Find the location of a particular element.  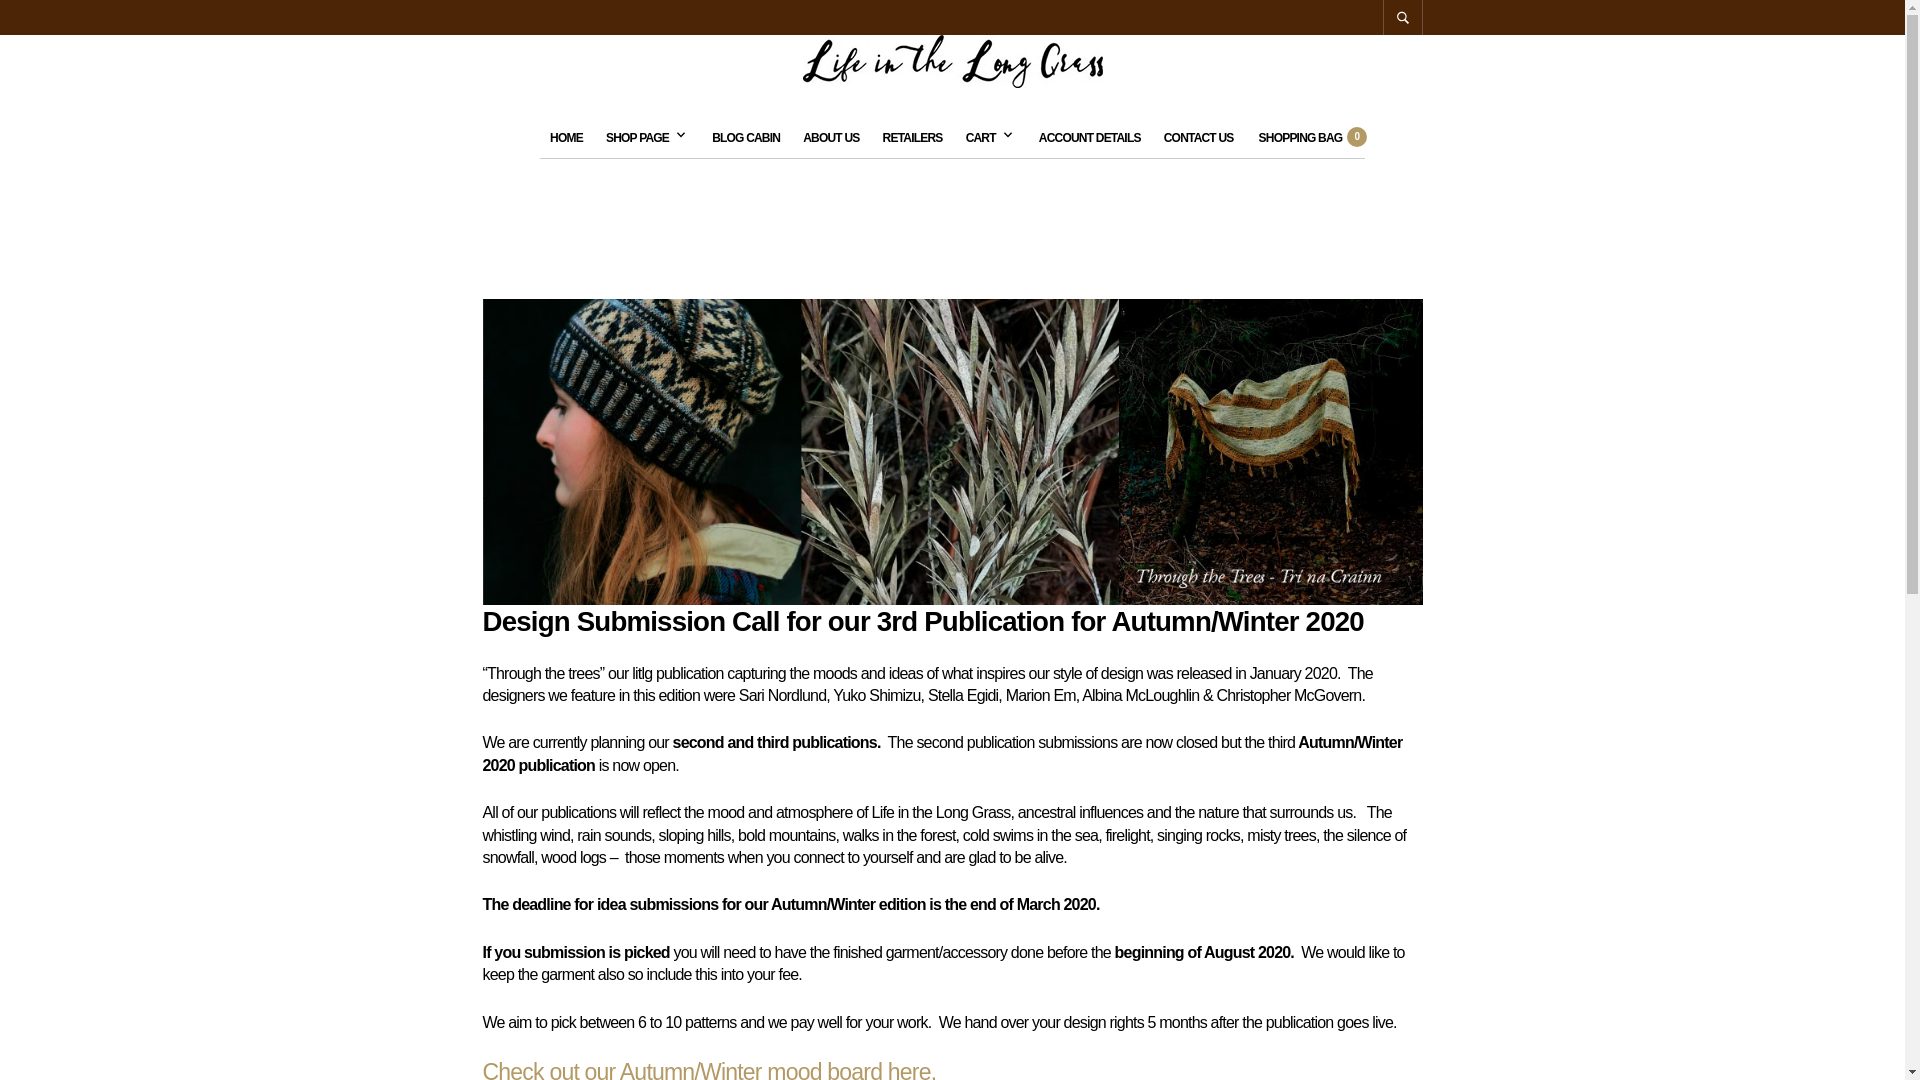

CONTACT US is located at coordinates (1198, 137).